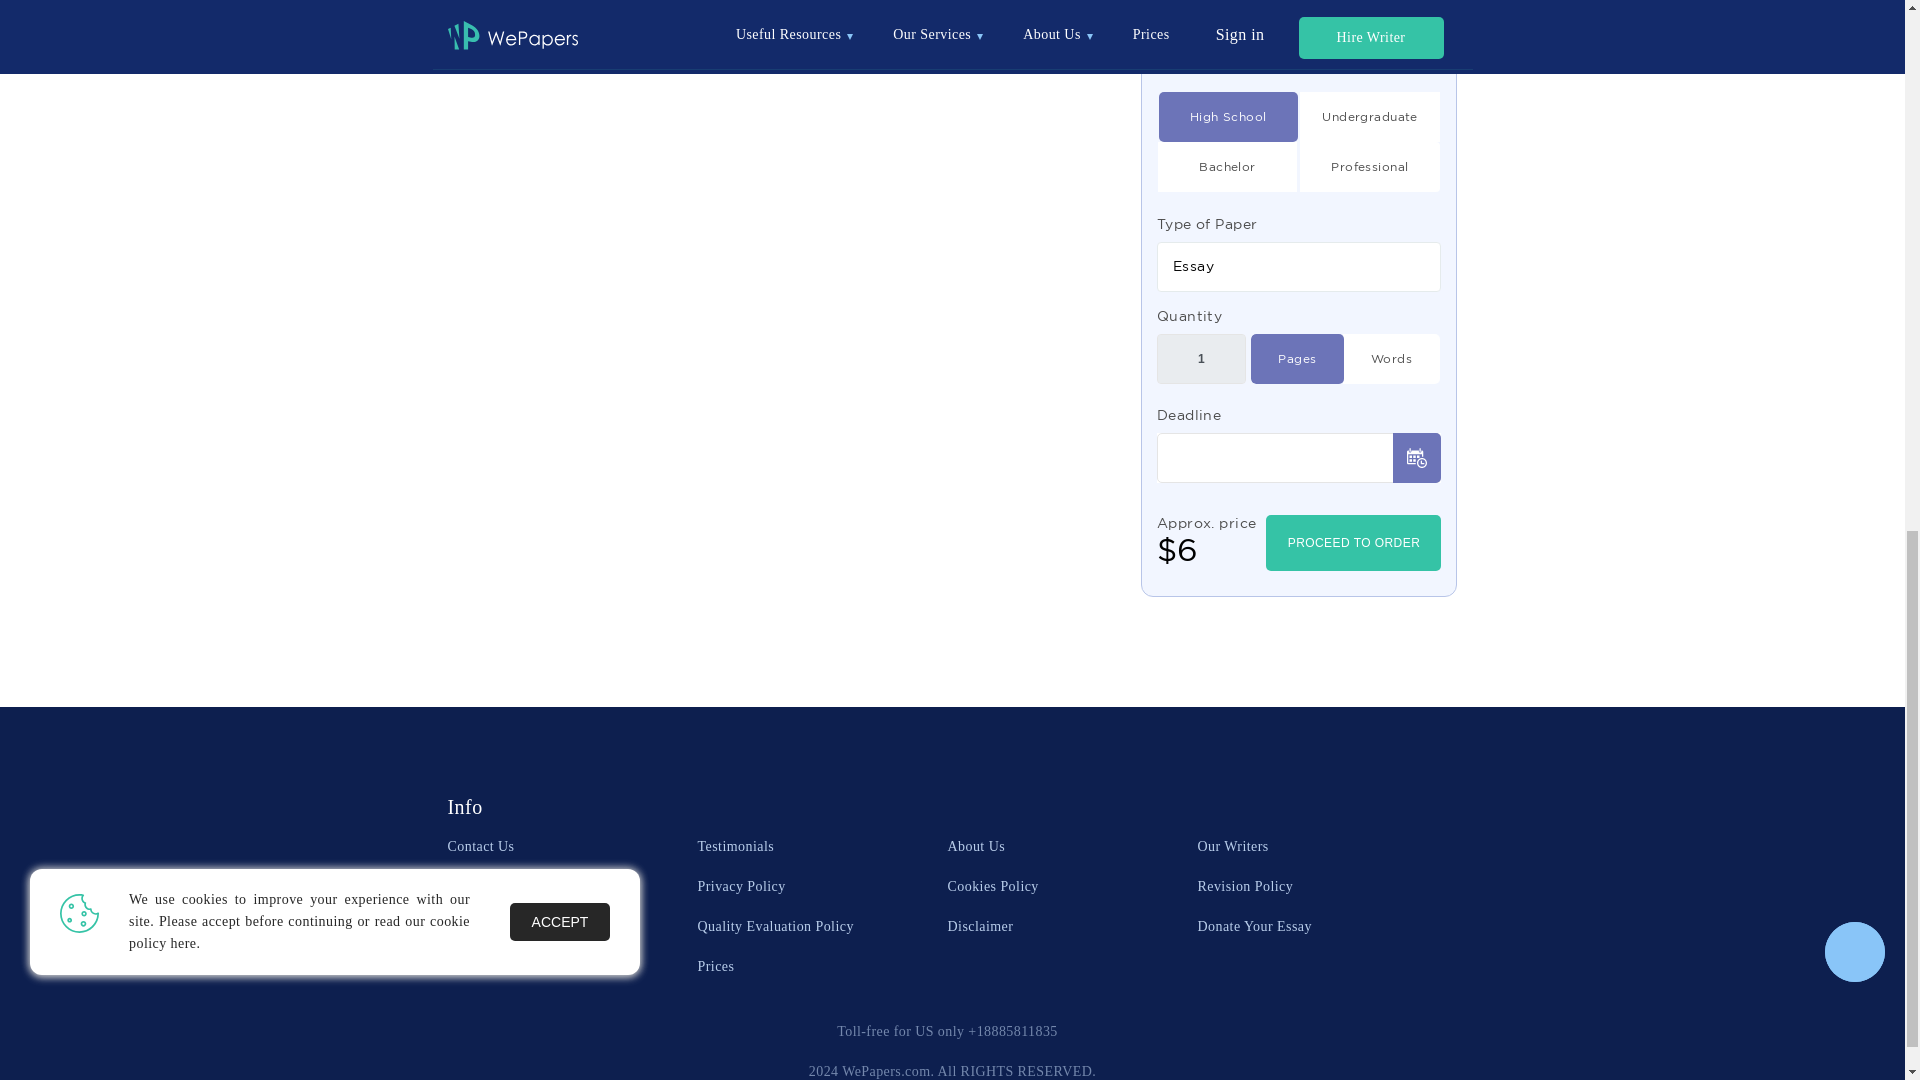 This screenshot has height=1080, width=1920. What do you see at coordinates (1202, 358) in the screenshot?
I see `1` at bounding box center [1202, 358].